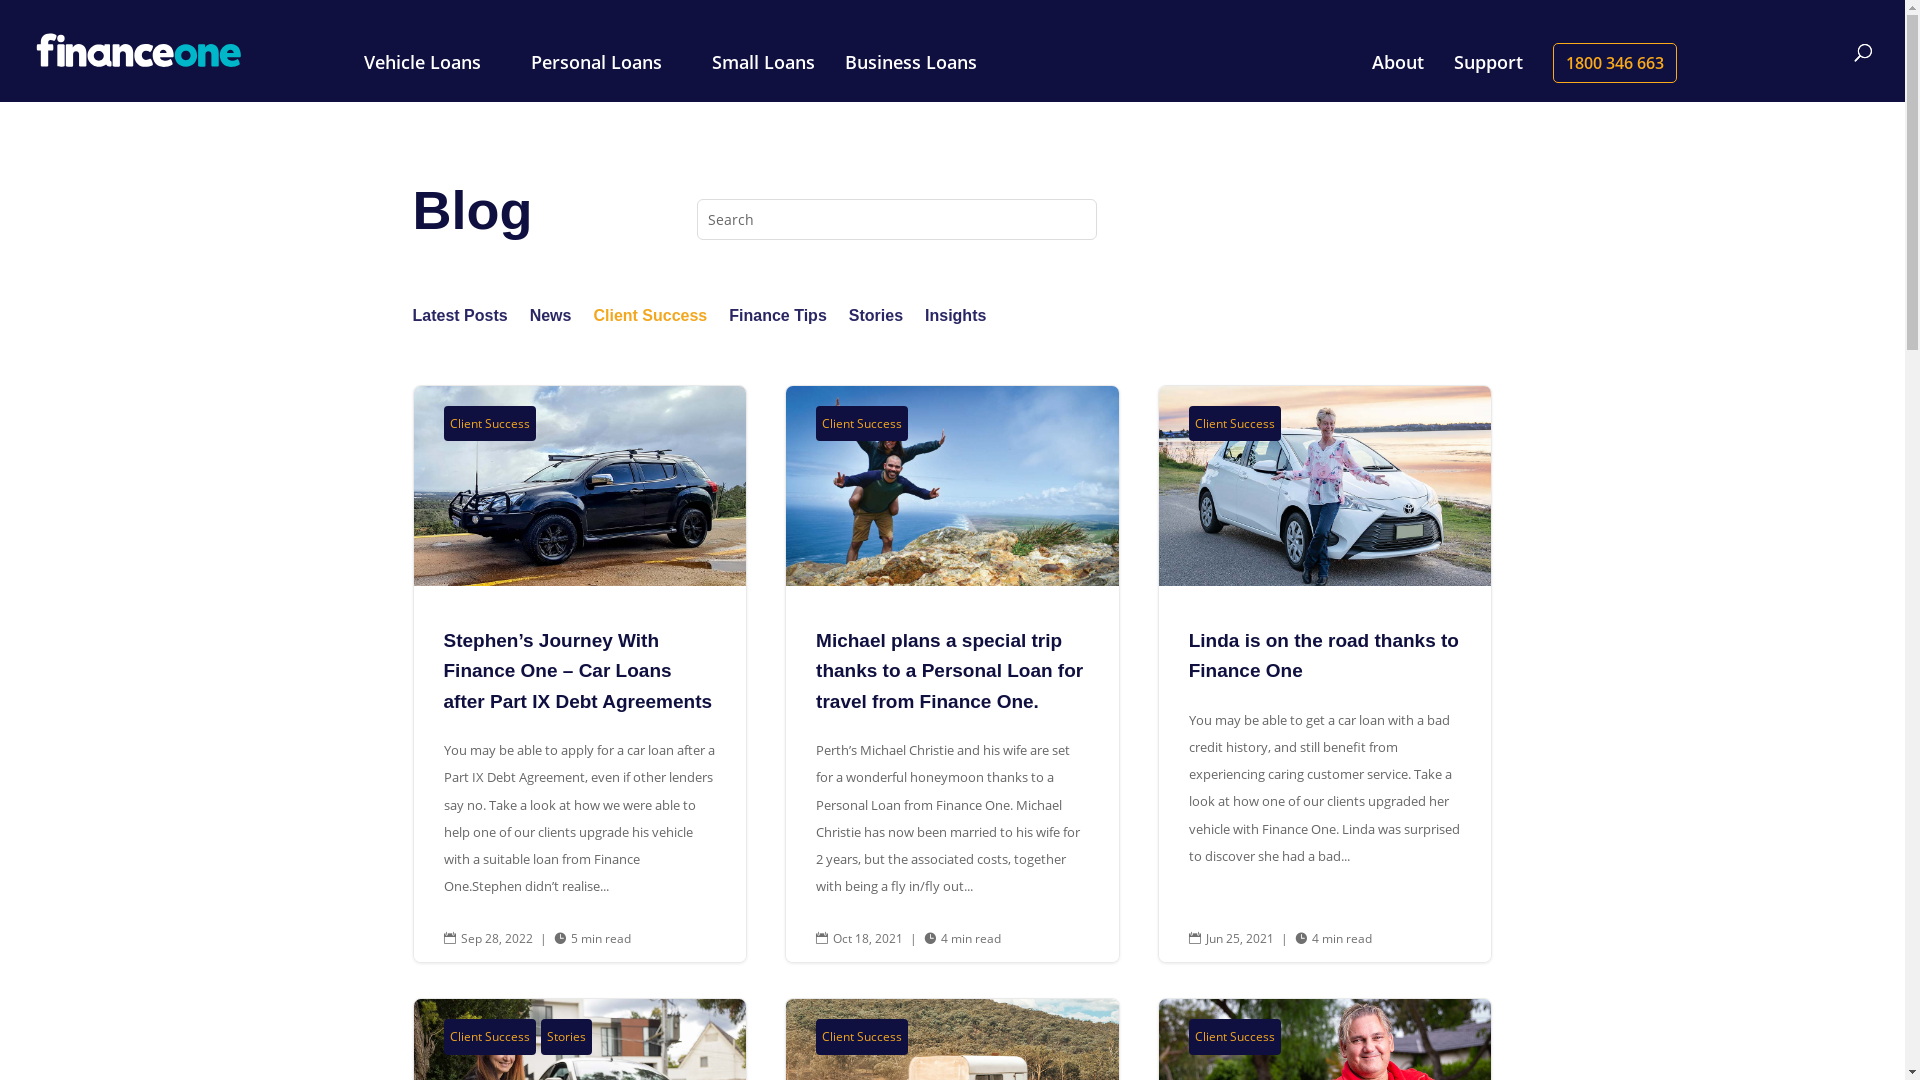 The width and height of the screenshot is (1920, 1080). I want to click on Client Success, so click(490, 424).